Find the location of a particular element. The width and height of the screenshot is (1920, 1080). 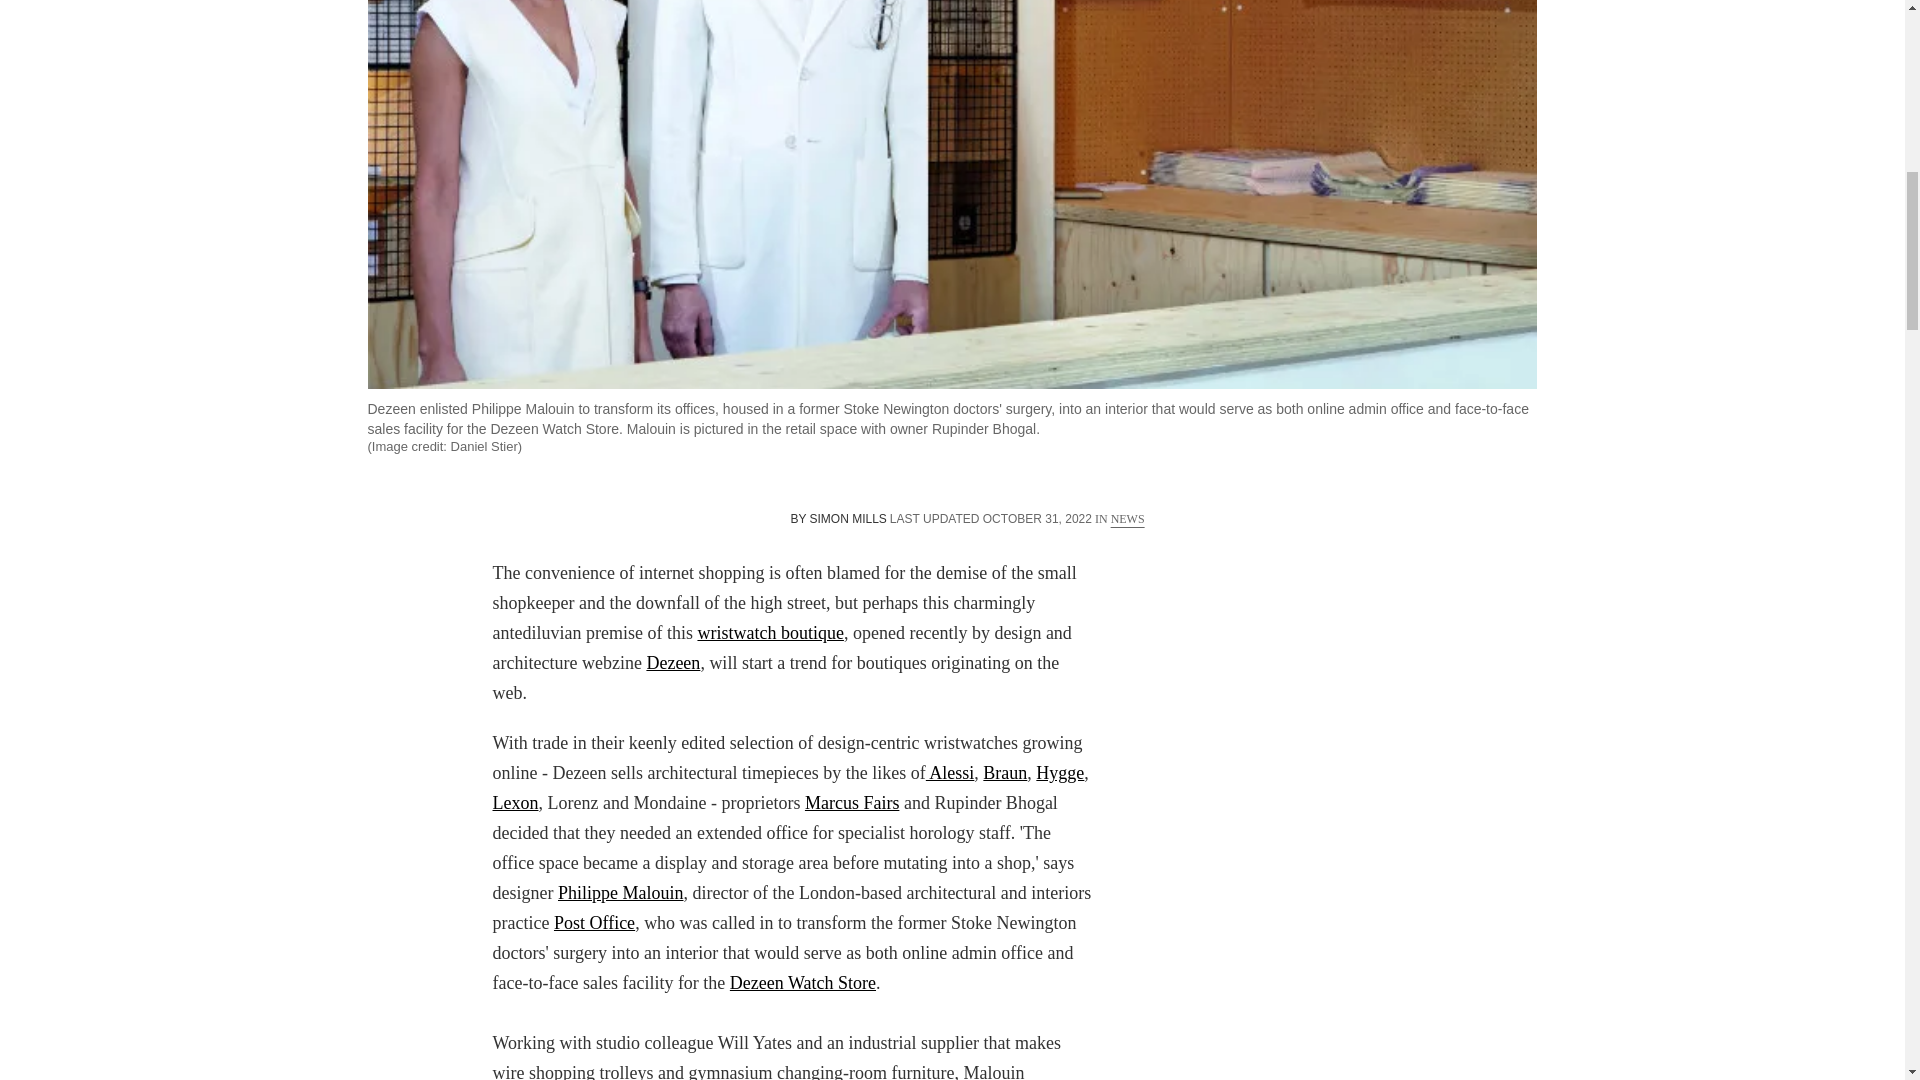

Alessi is located at coordinates (950, 772).